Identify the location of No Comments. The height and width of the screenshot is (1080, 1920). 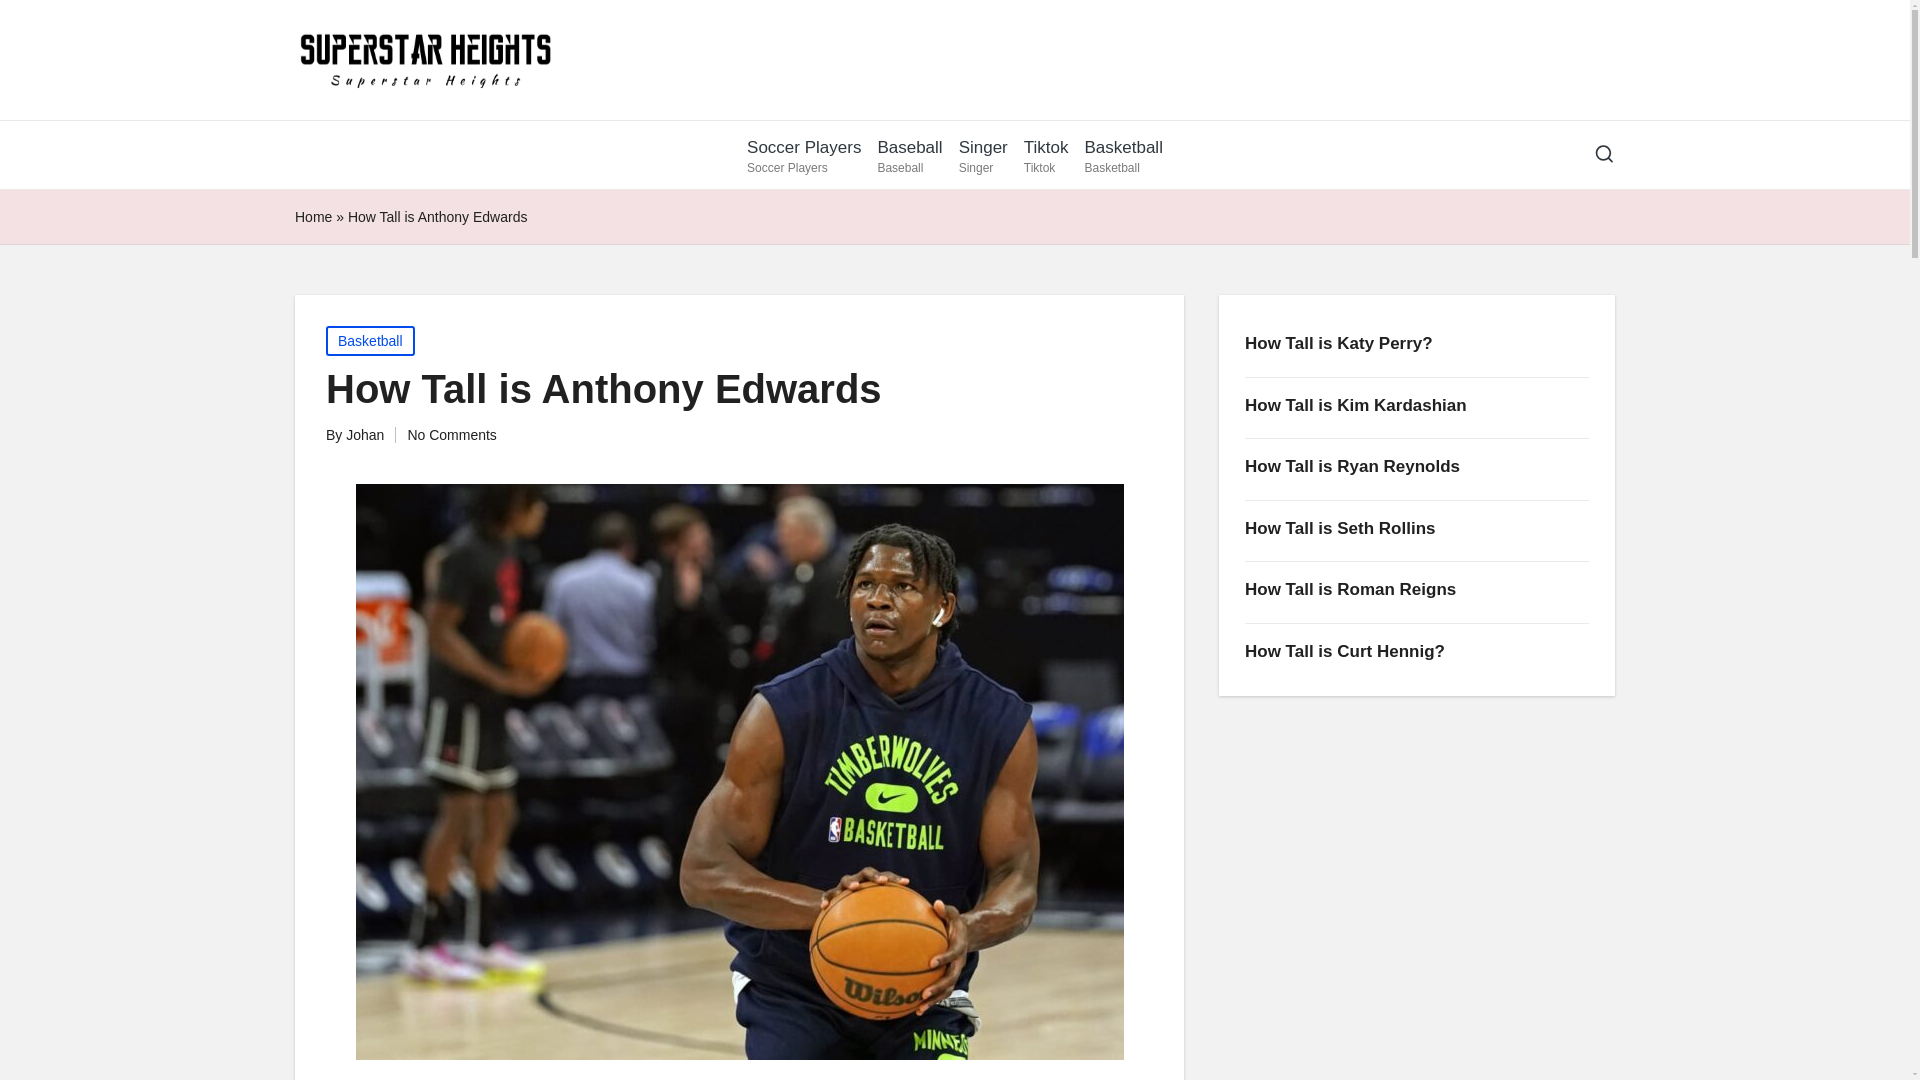
(1416, 406).